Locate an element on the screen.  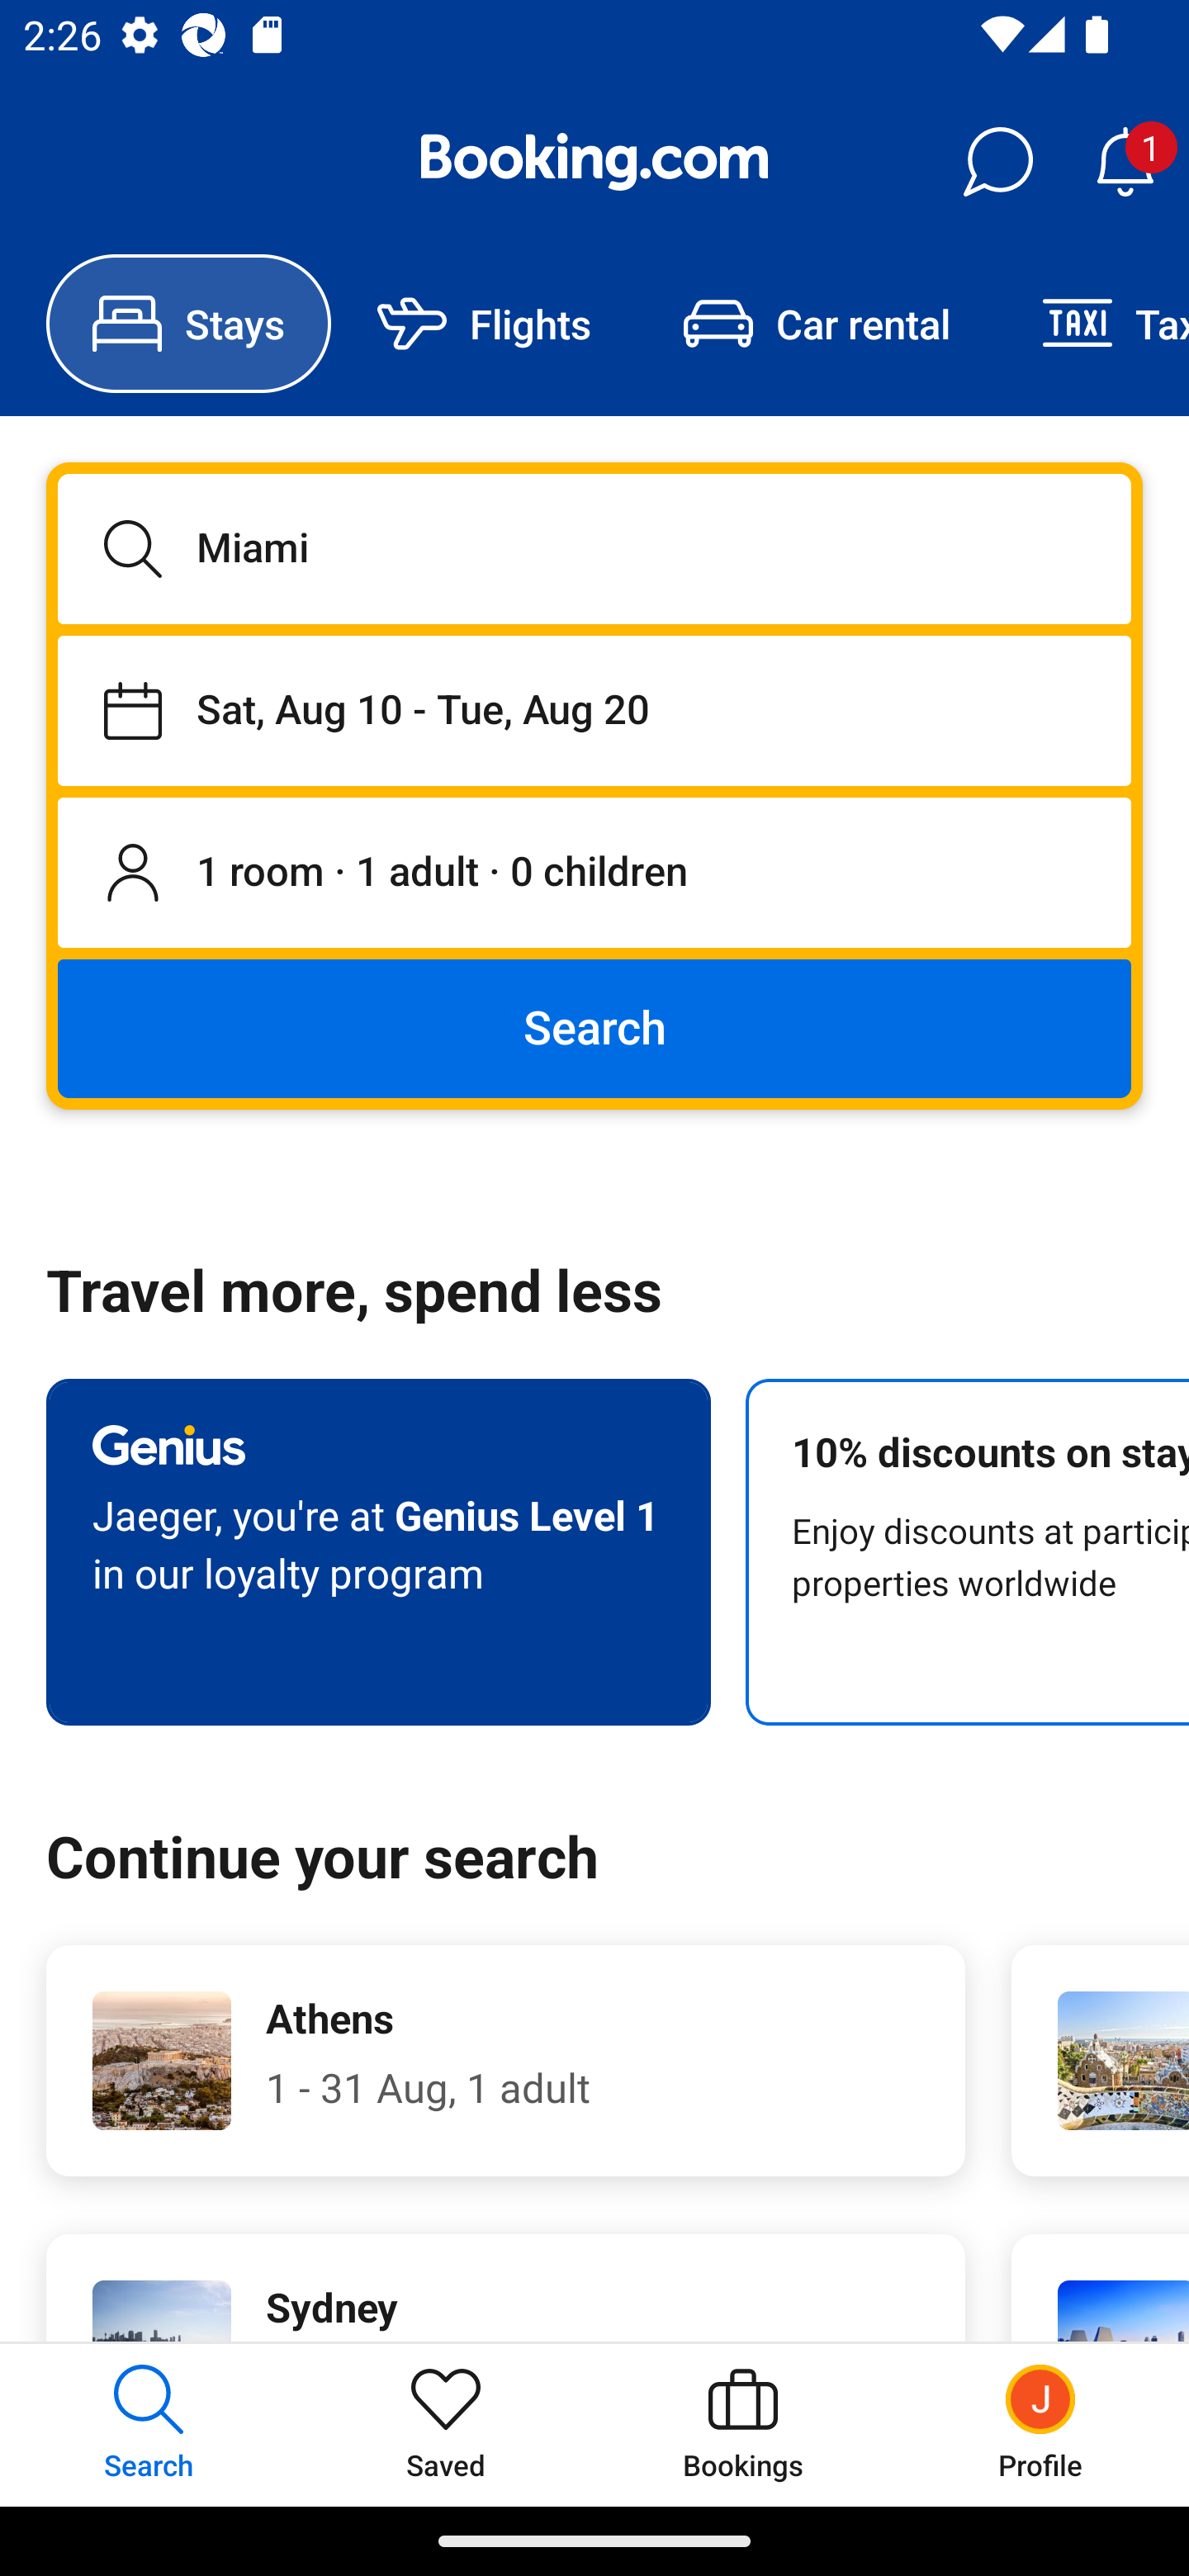
Notifications is located at coordinates (1125, 162).